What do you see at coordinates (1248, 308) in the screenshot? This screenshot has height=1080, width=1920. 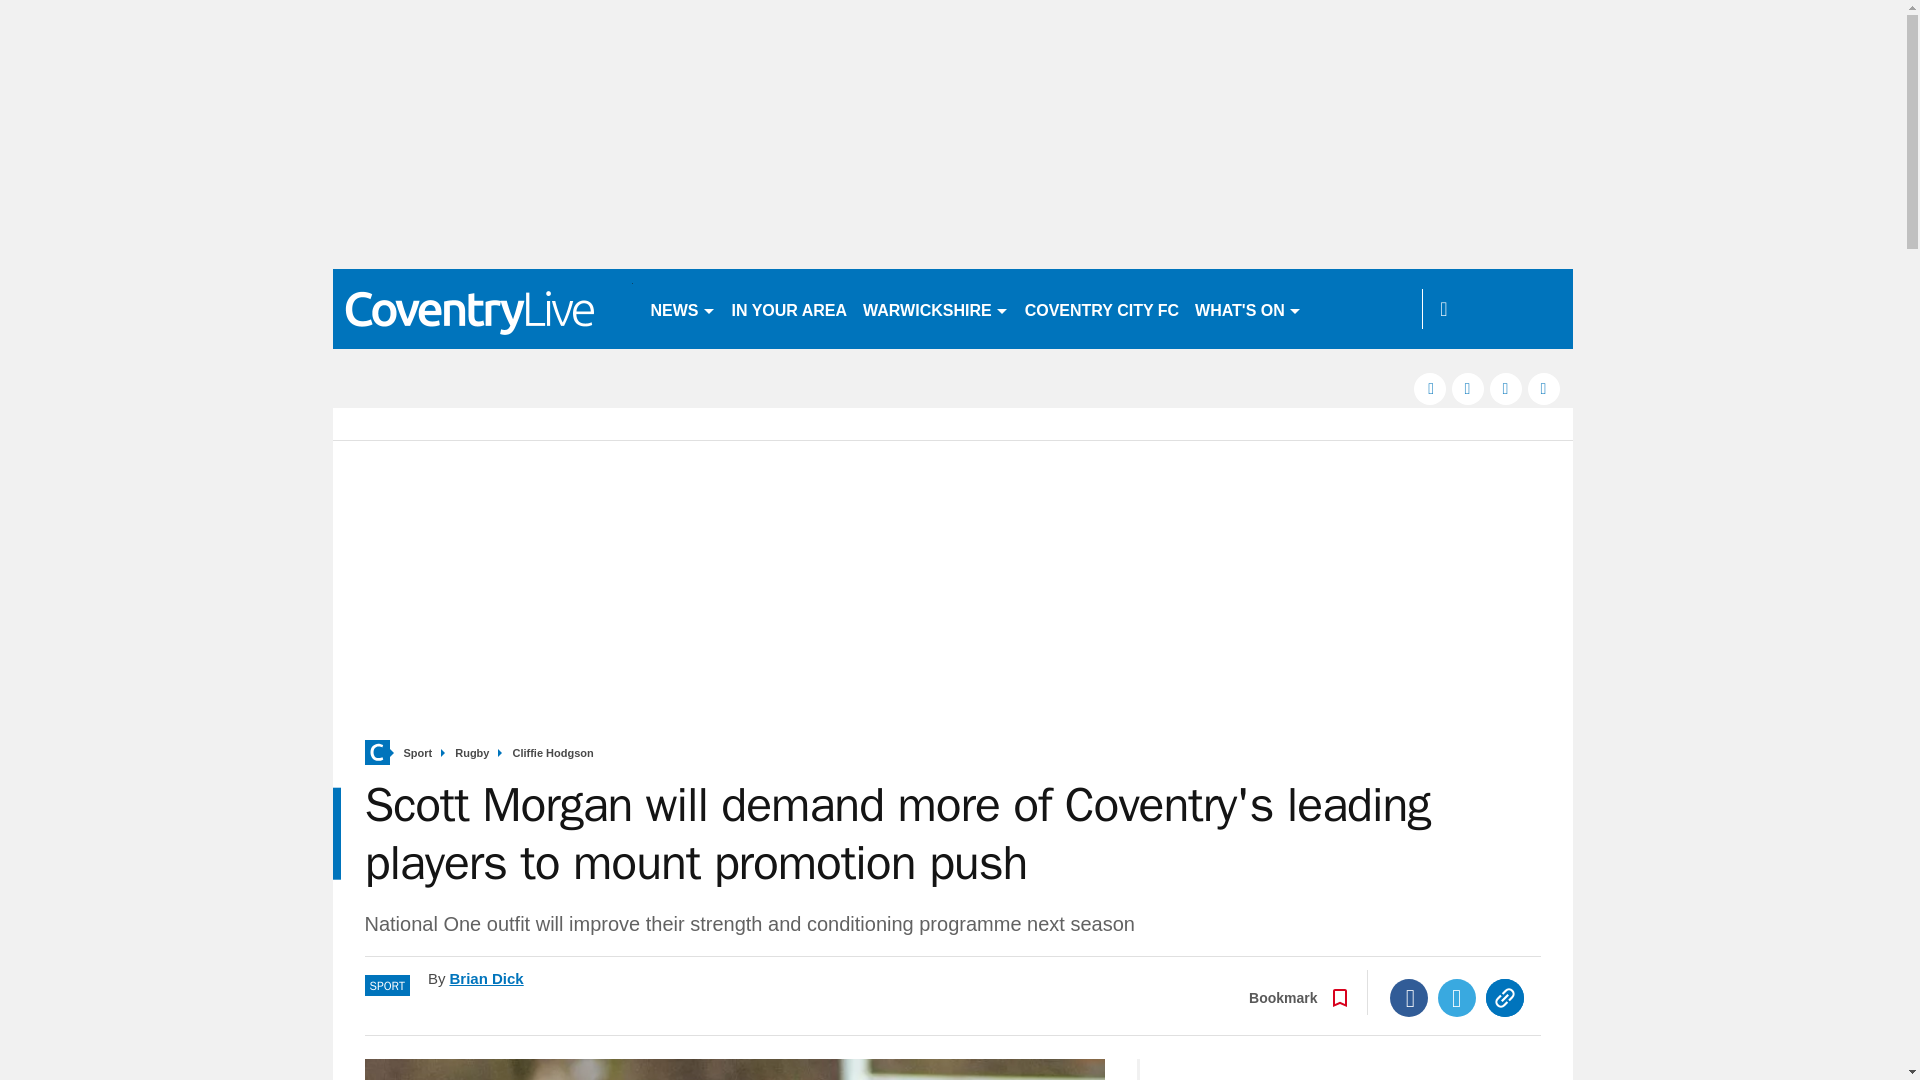 I see `WHAT'S ON` at bounding box center [1248, 308].